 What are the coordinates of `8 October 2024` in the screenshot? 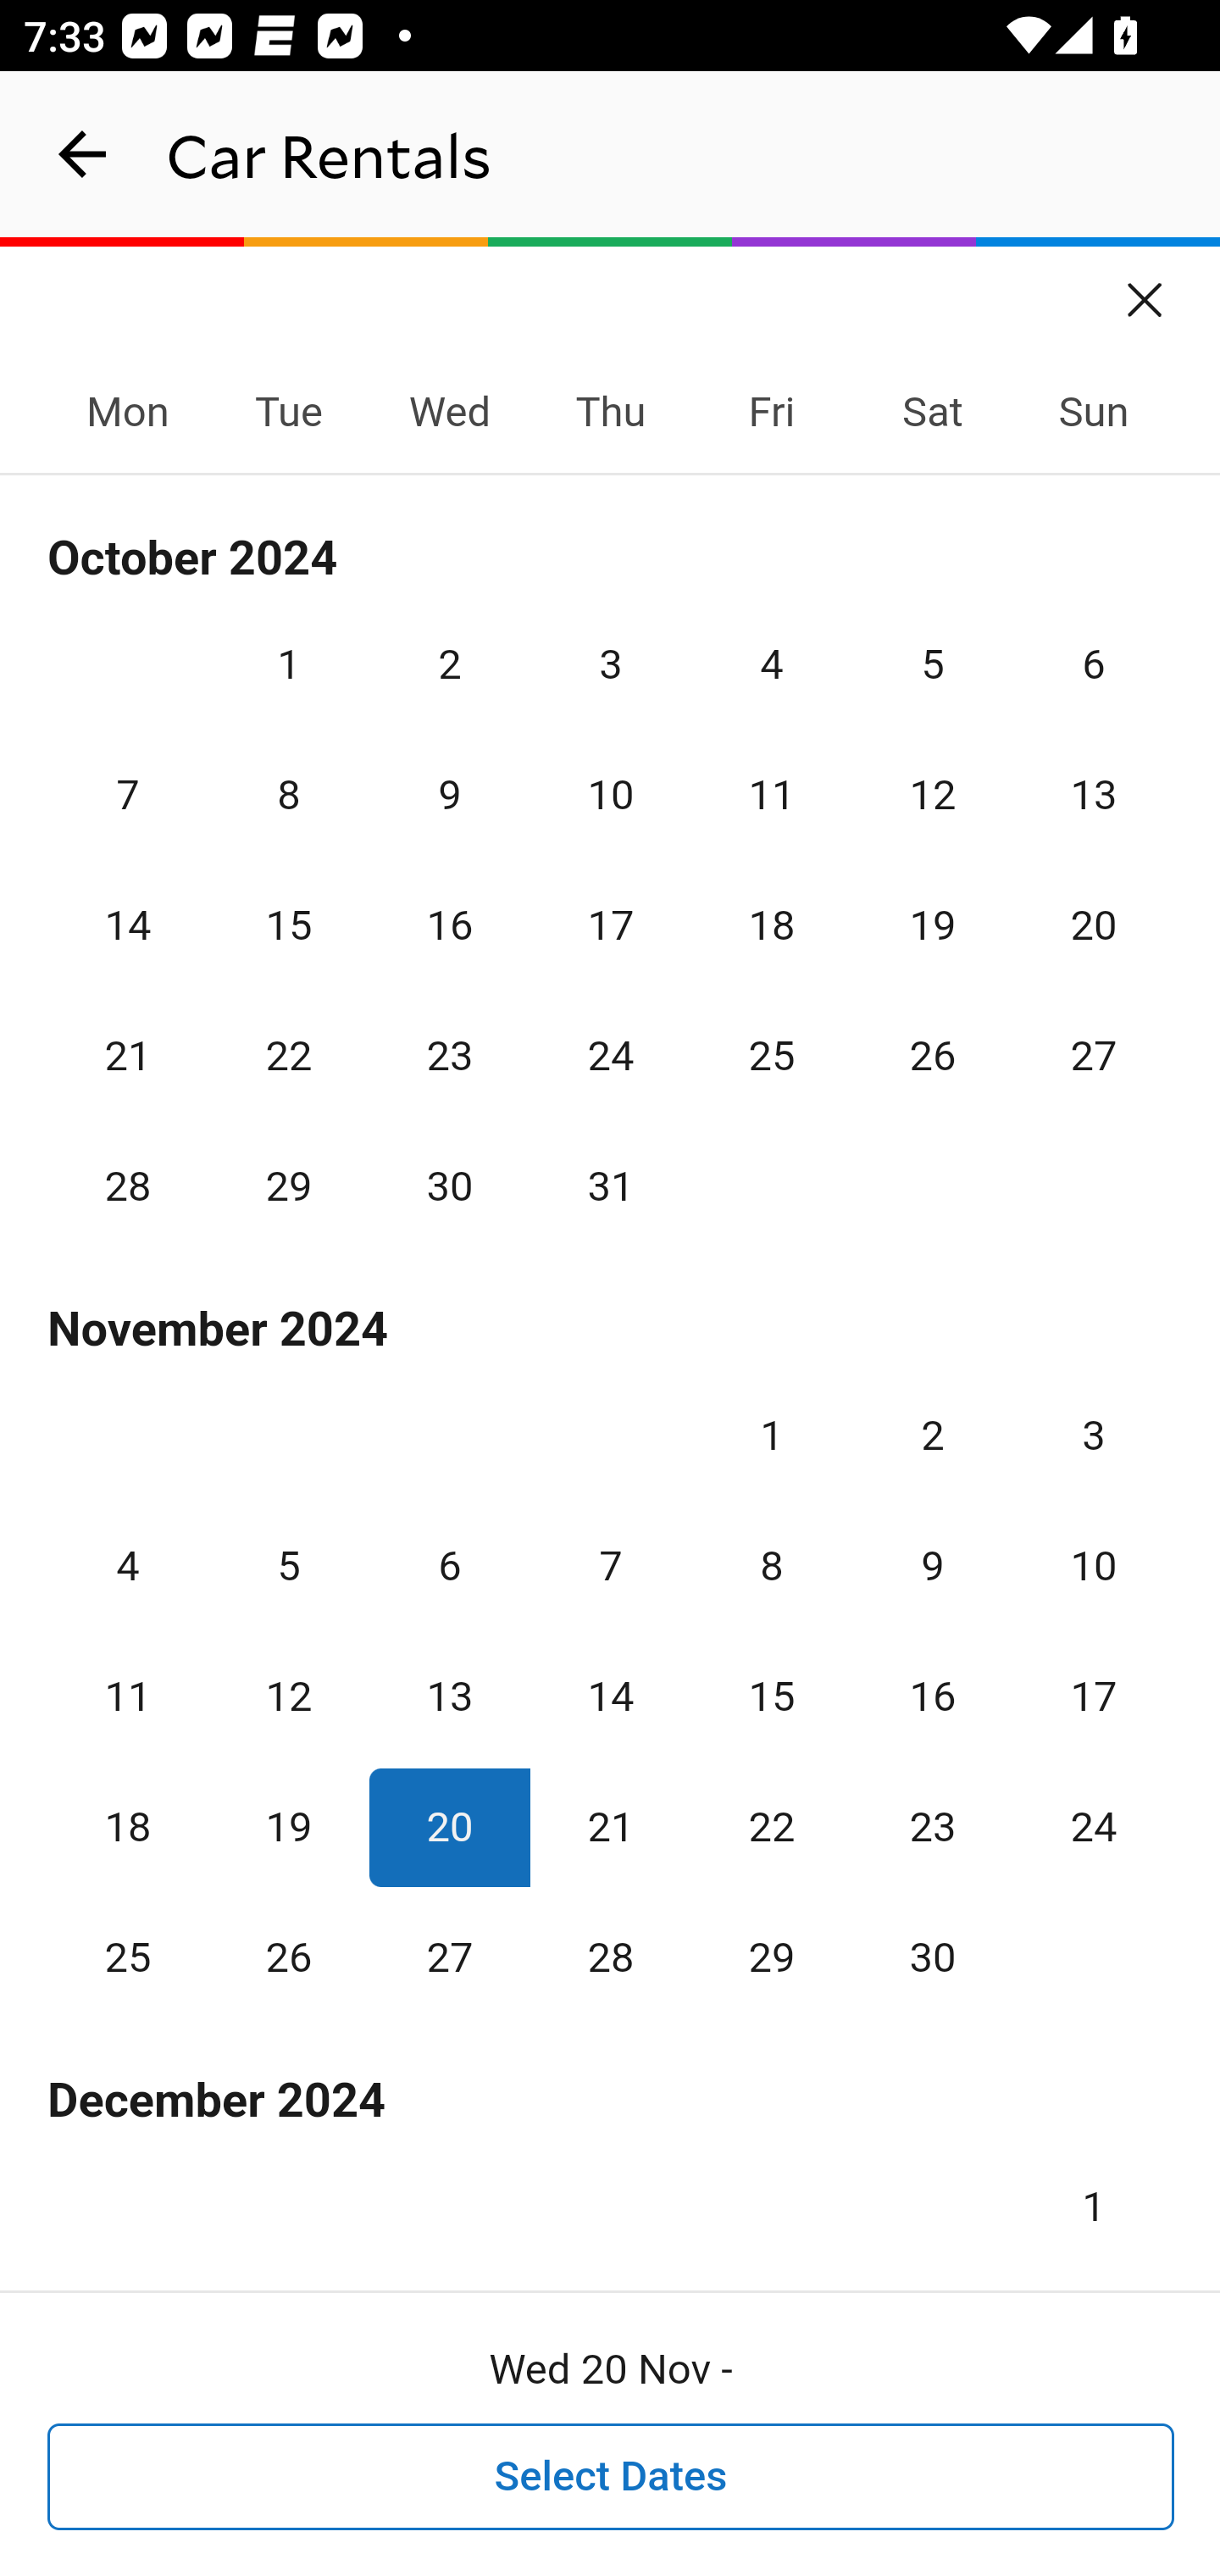 It's located at (288, 796).